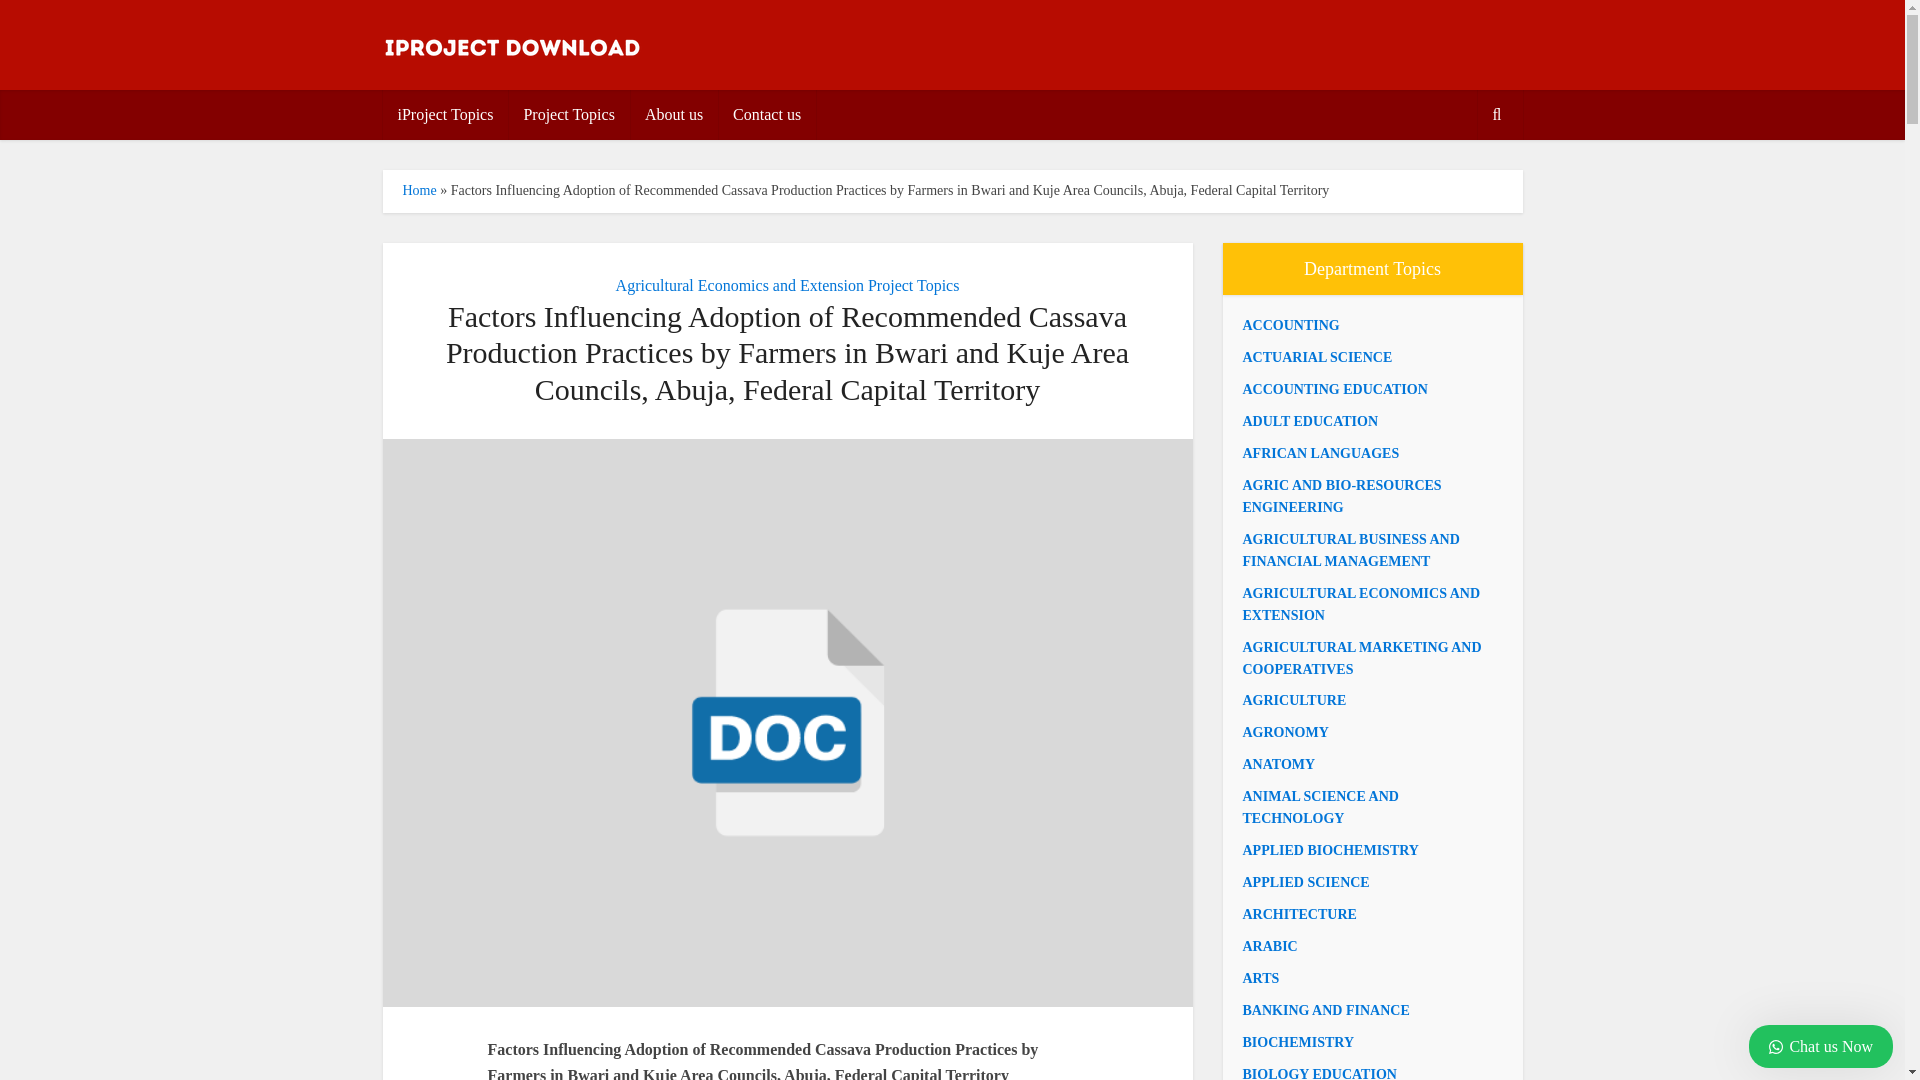 The width and height of the screenshot is (1920, 1080). What do you see at coordinates (1334, 390) in the screenshot?
I see `ACCOUNTING EDUCATION` at bounding box center [1334, 390].